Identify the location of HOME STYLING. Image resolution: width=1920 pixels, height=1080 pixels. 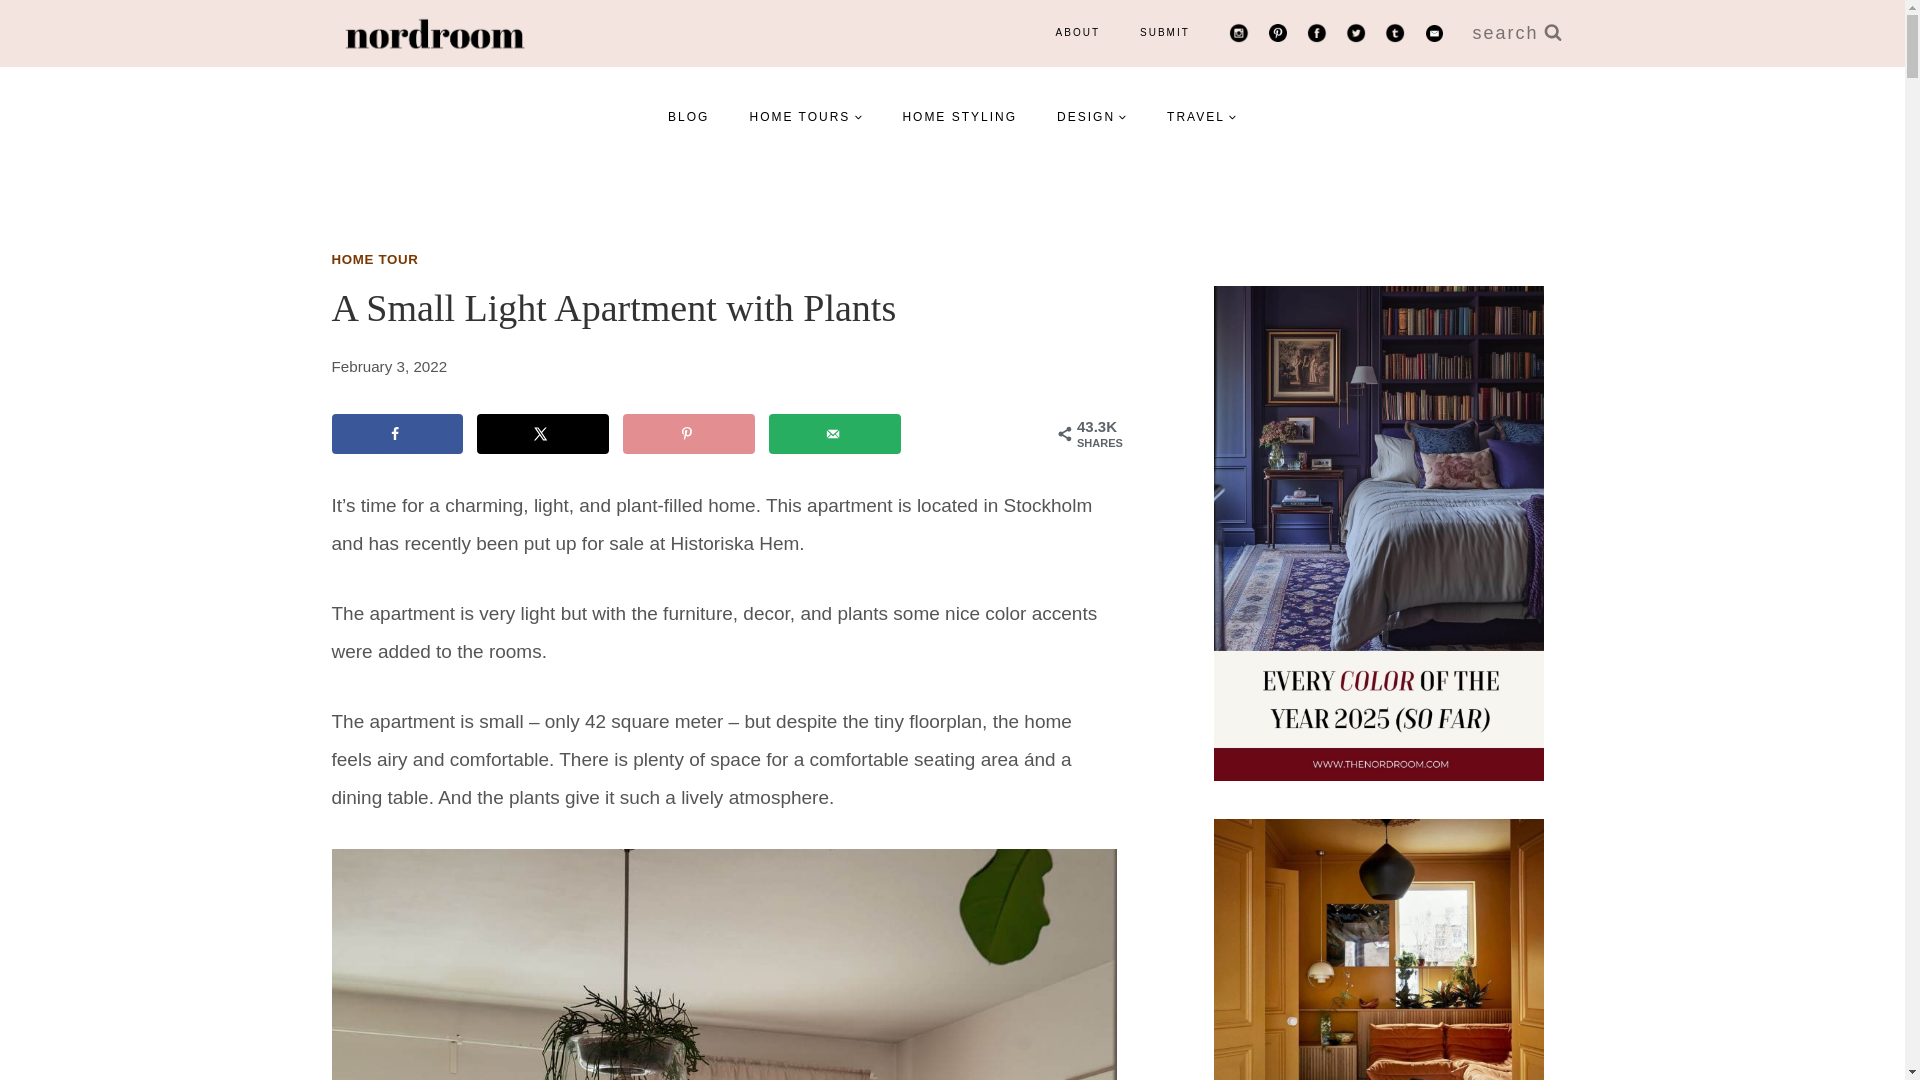
(958, 116).